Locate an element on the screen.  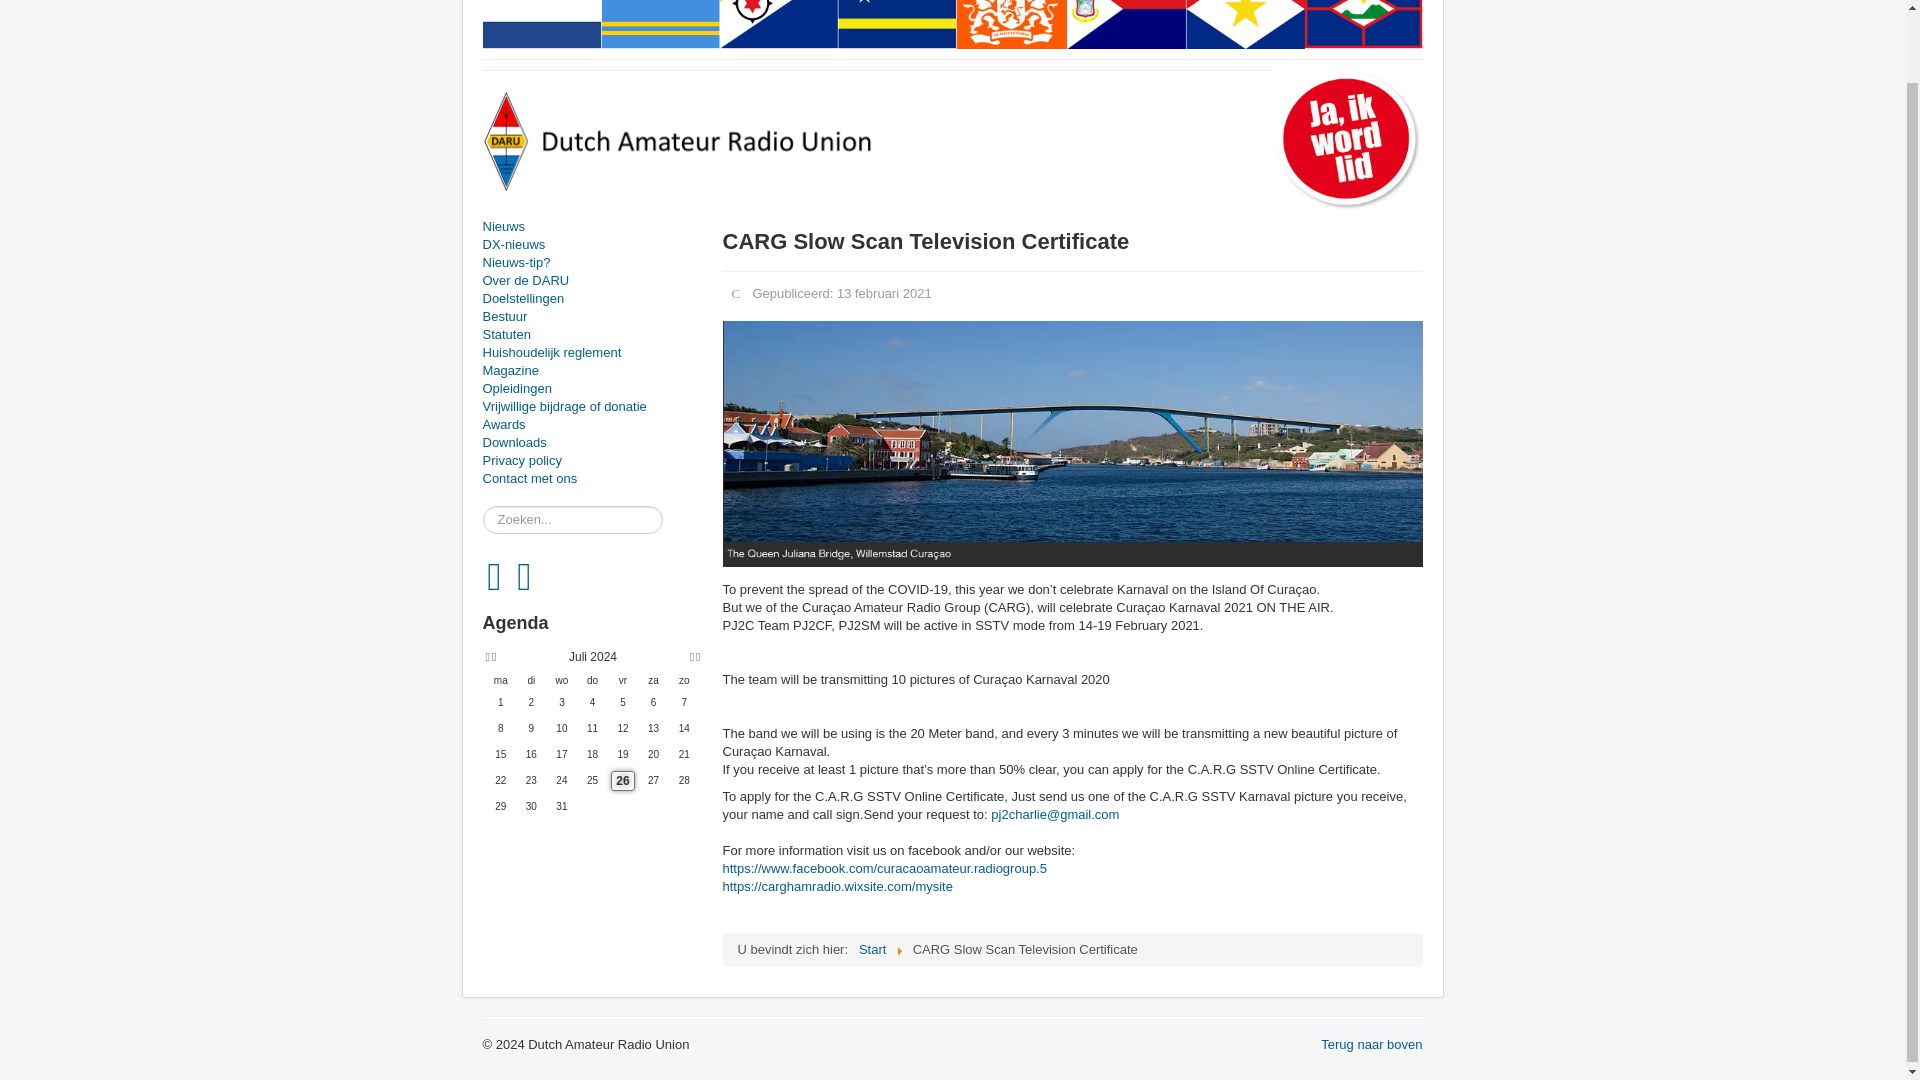
Magazine is located at coordinates (592, 370).